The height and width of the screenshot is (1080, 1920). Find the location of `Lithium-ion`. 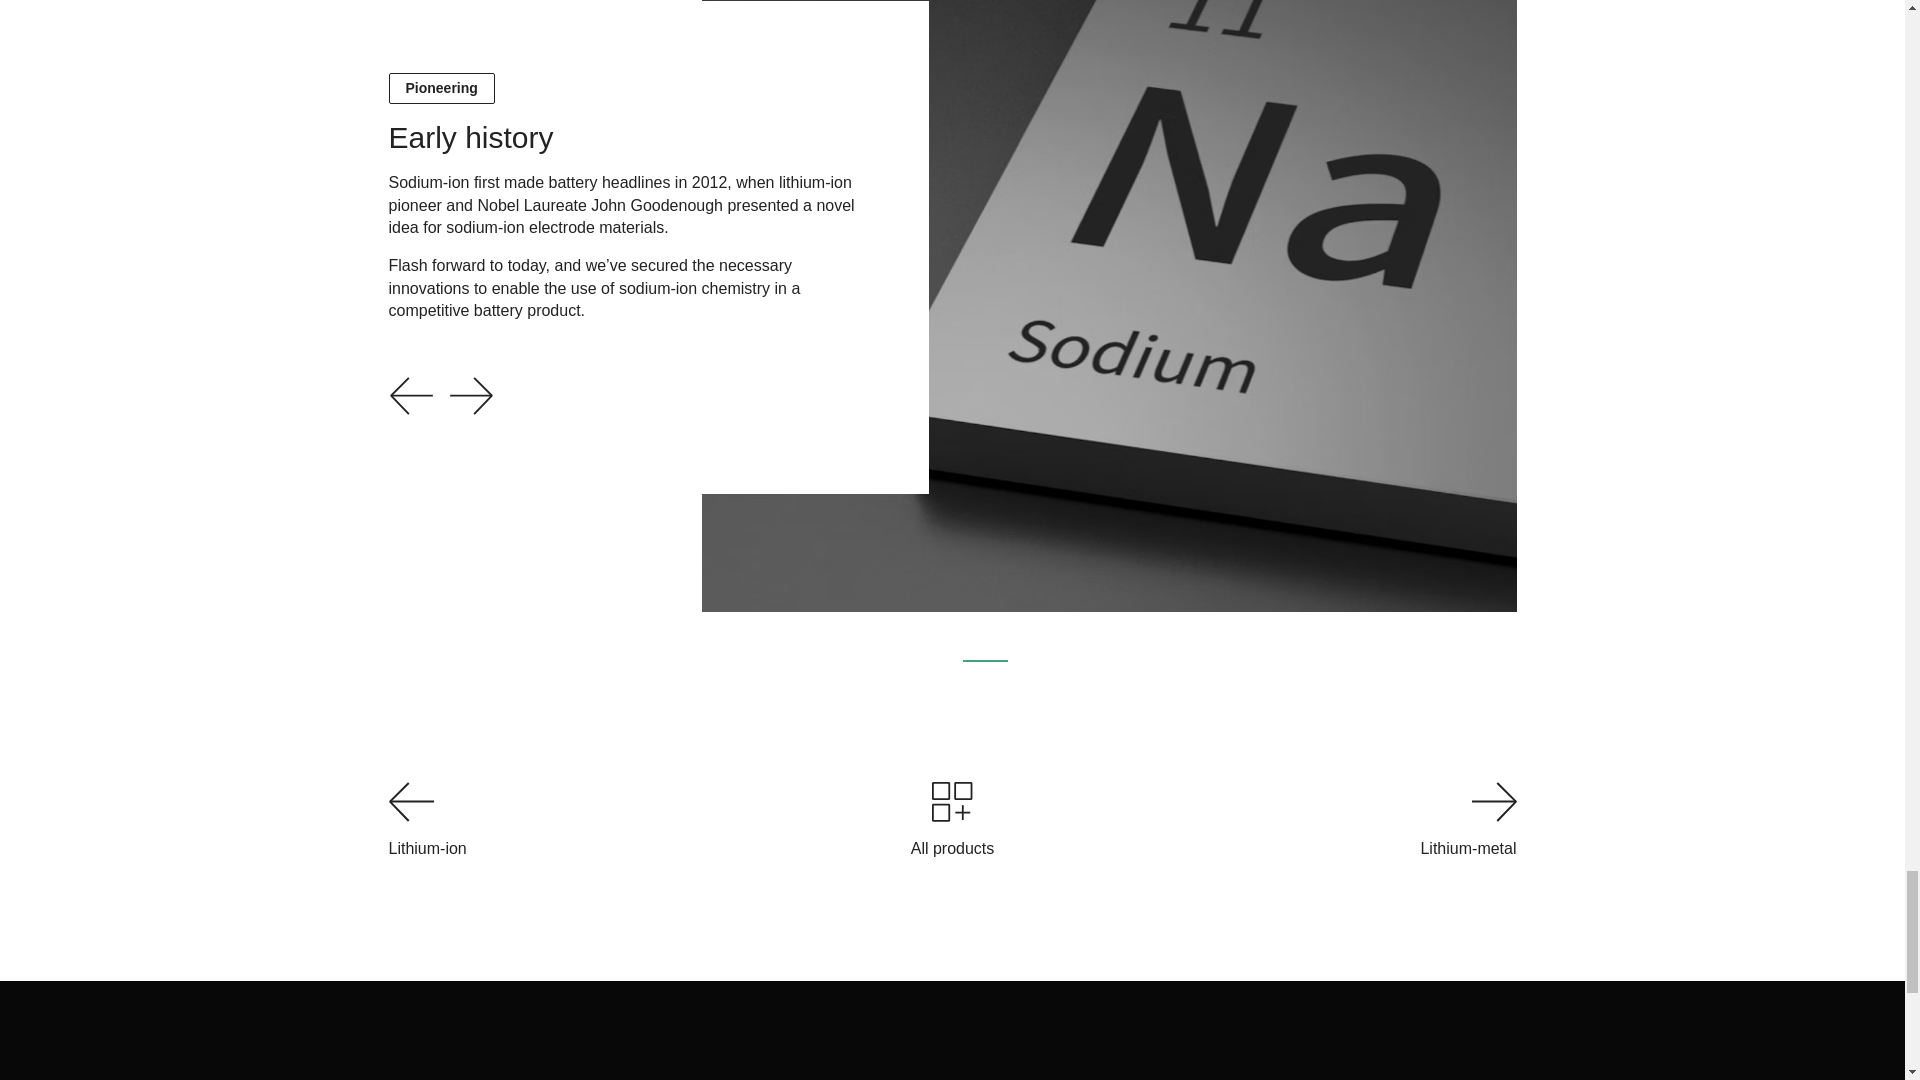

Lithium-ion is located at coordinates (648, 820).